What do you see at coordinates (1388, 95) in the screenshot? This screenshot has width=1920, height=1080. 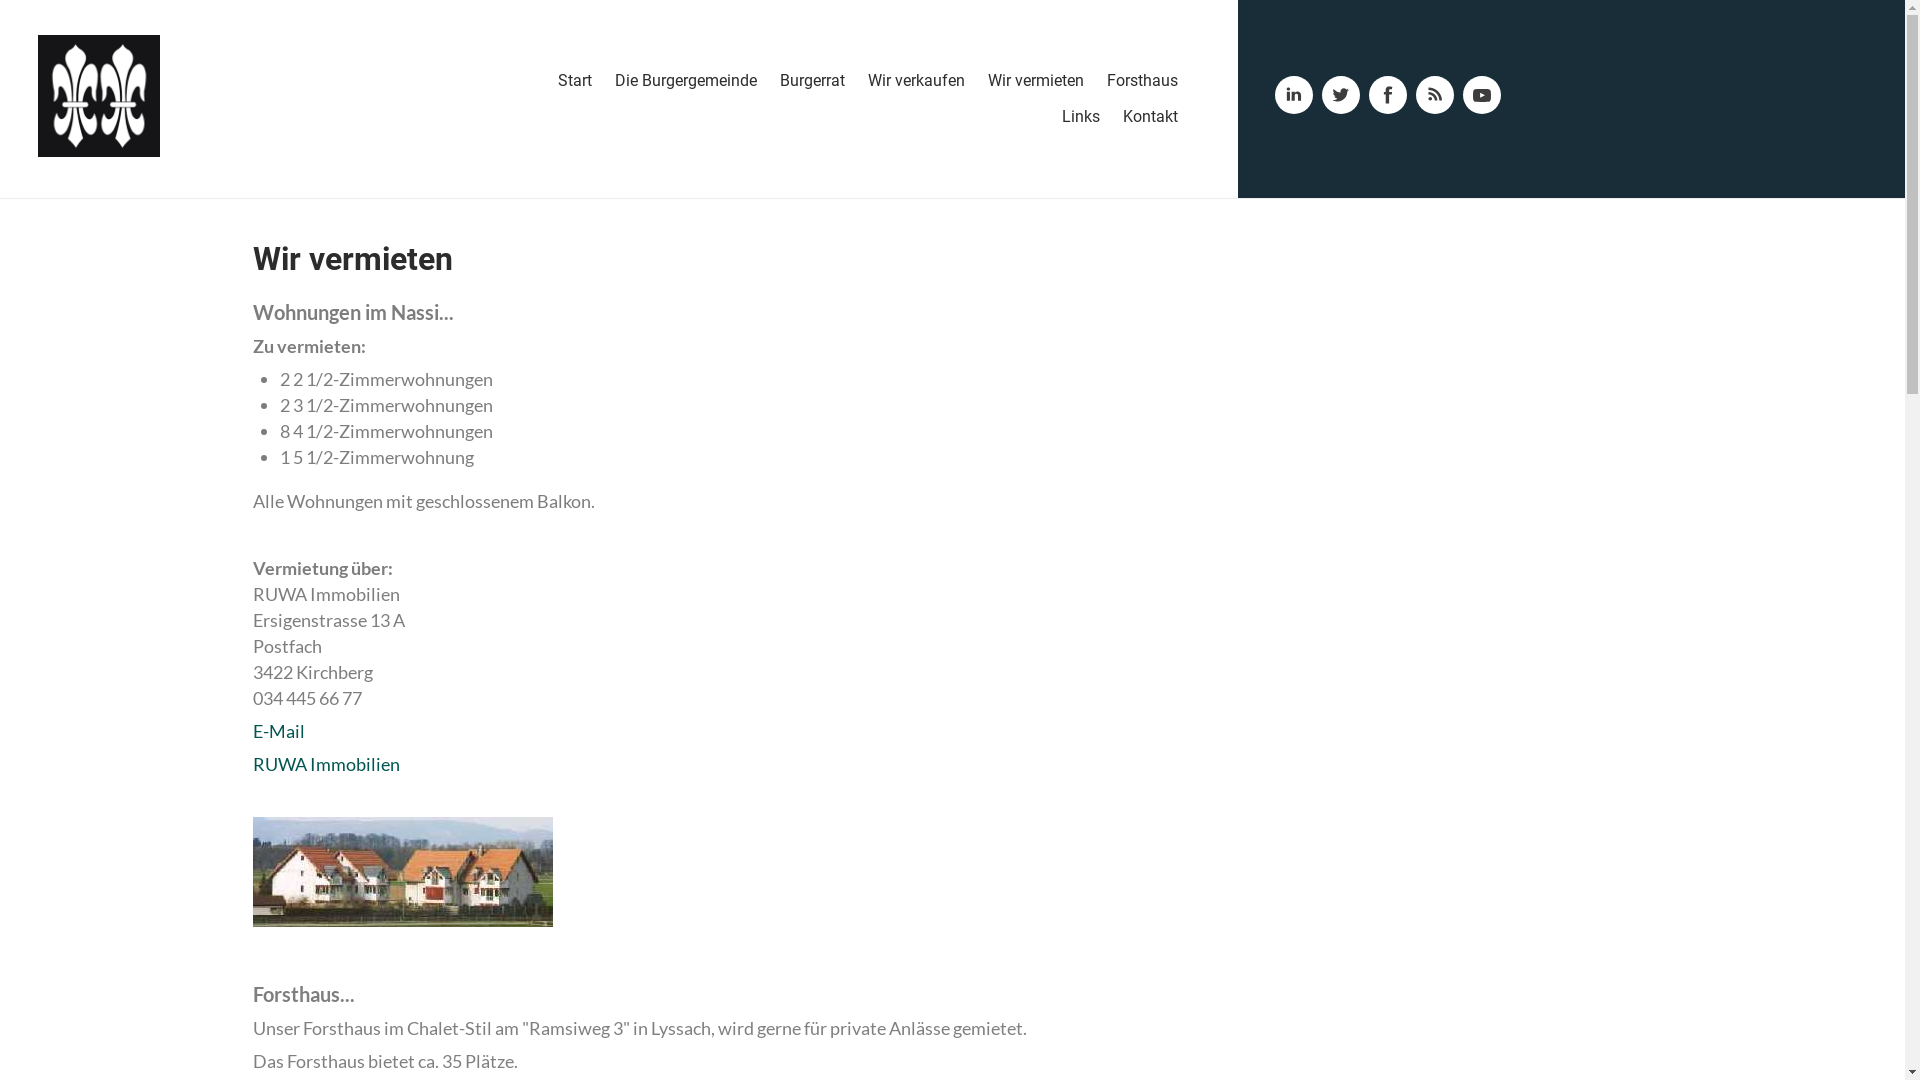 I see `Facebook` at bounding box center [1388, 95].